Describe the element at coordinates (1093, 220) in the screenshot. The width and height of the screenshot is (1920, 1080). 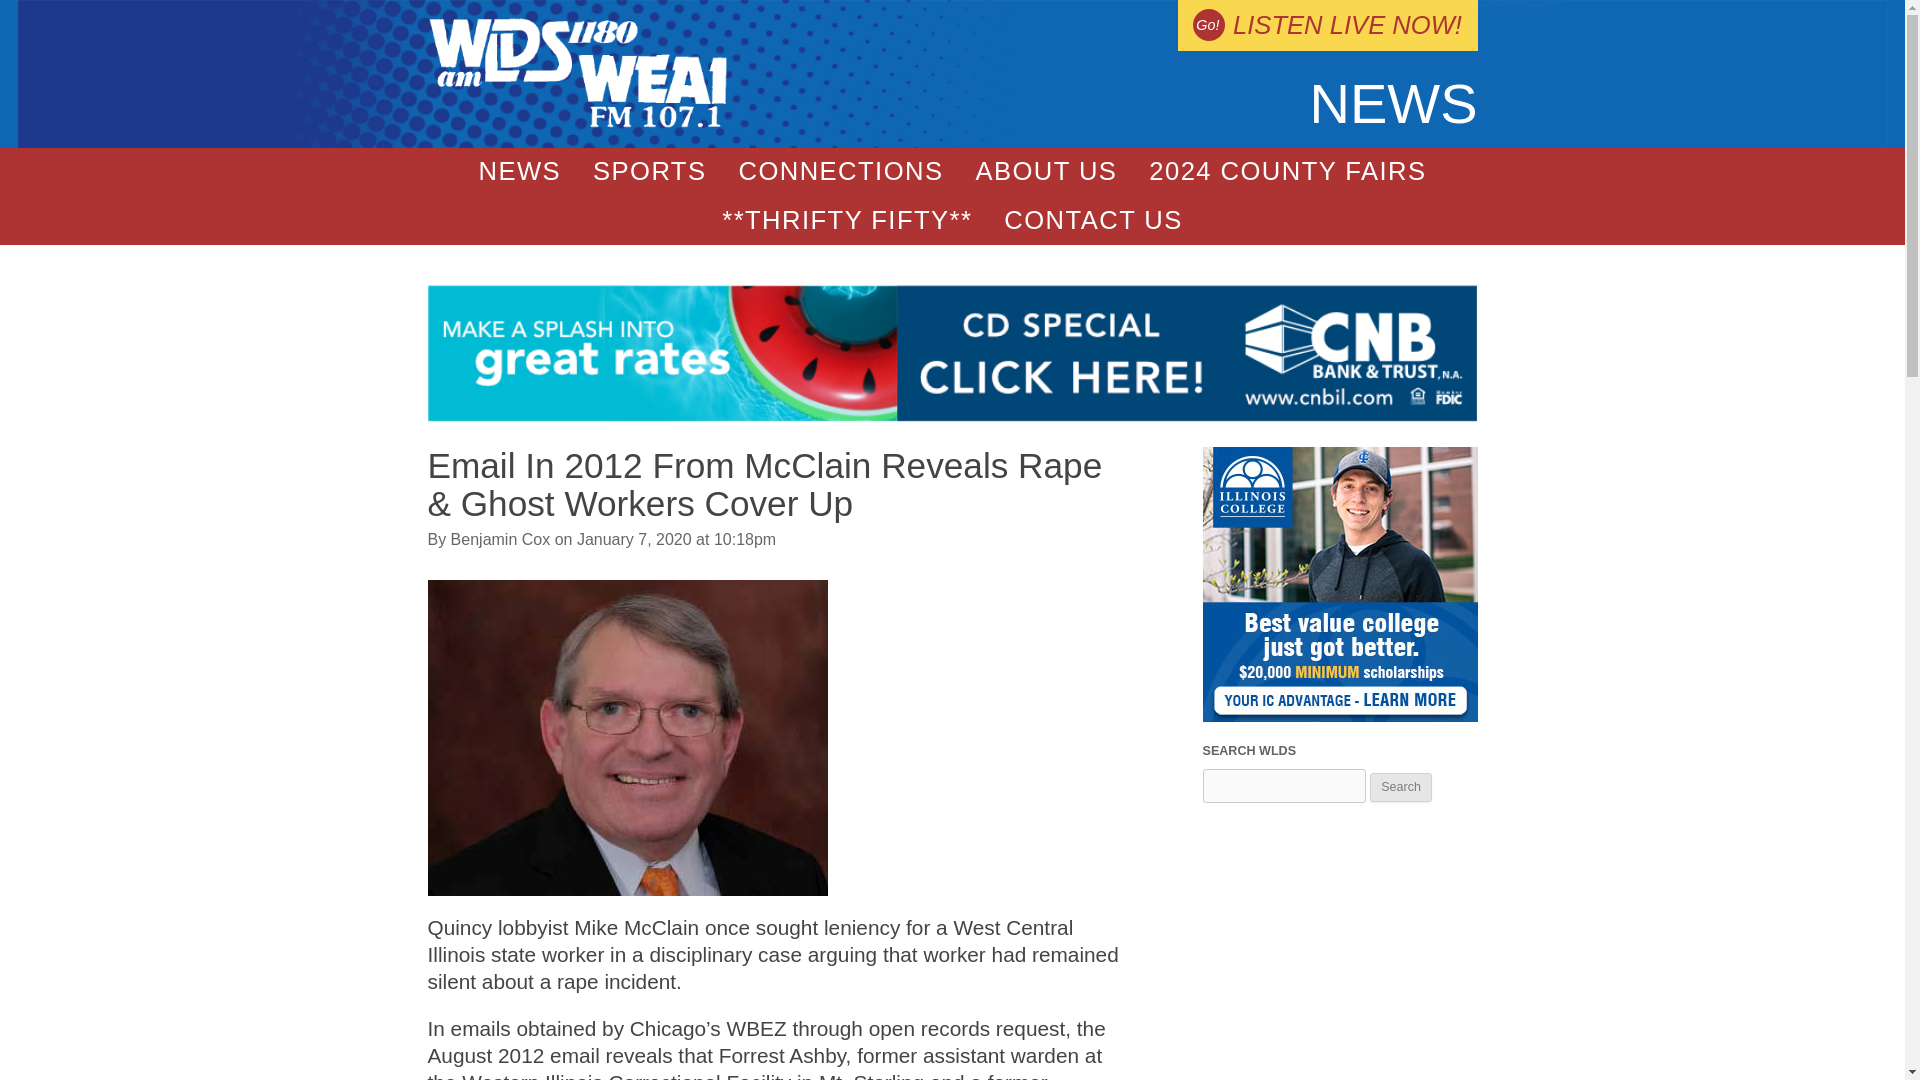
I see `CONTACT US` at that location.